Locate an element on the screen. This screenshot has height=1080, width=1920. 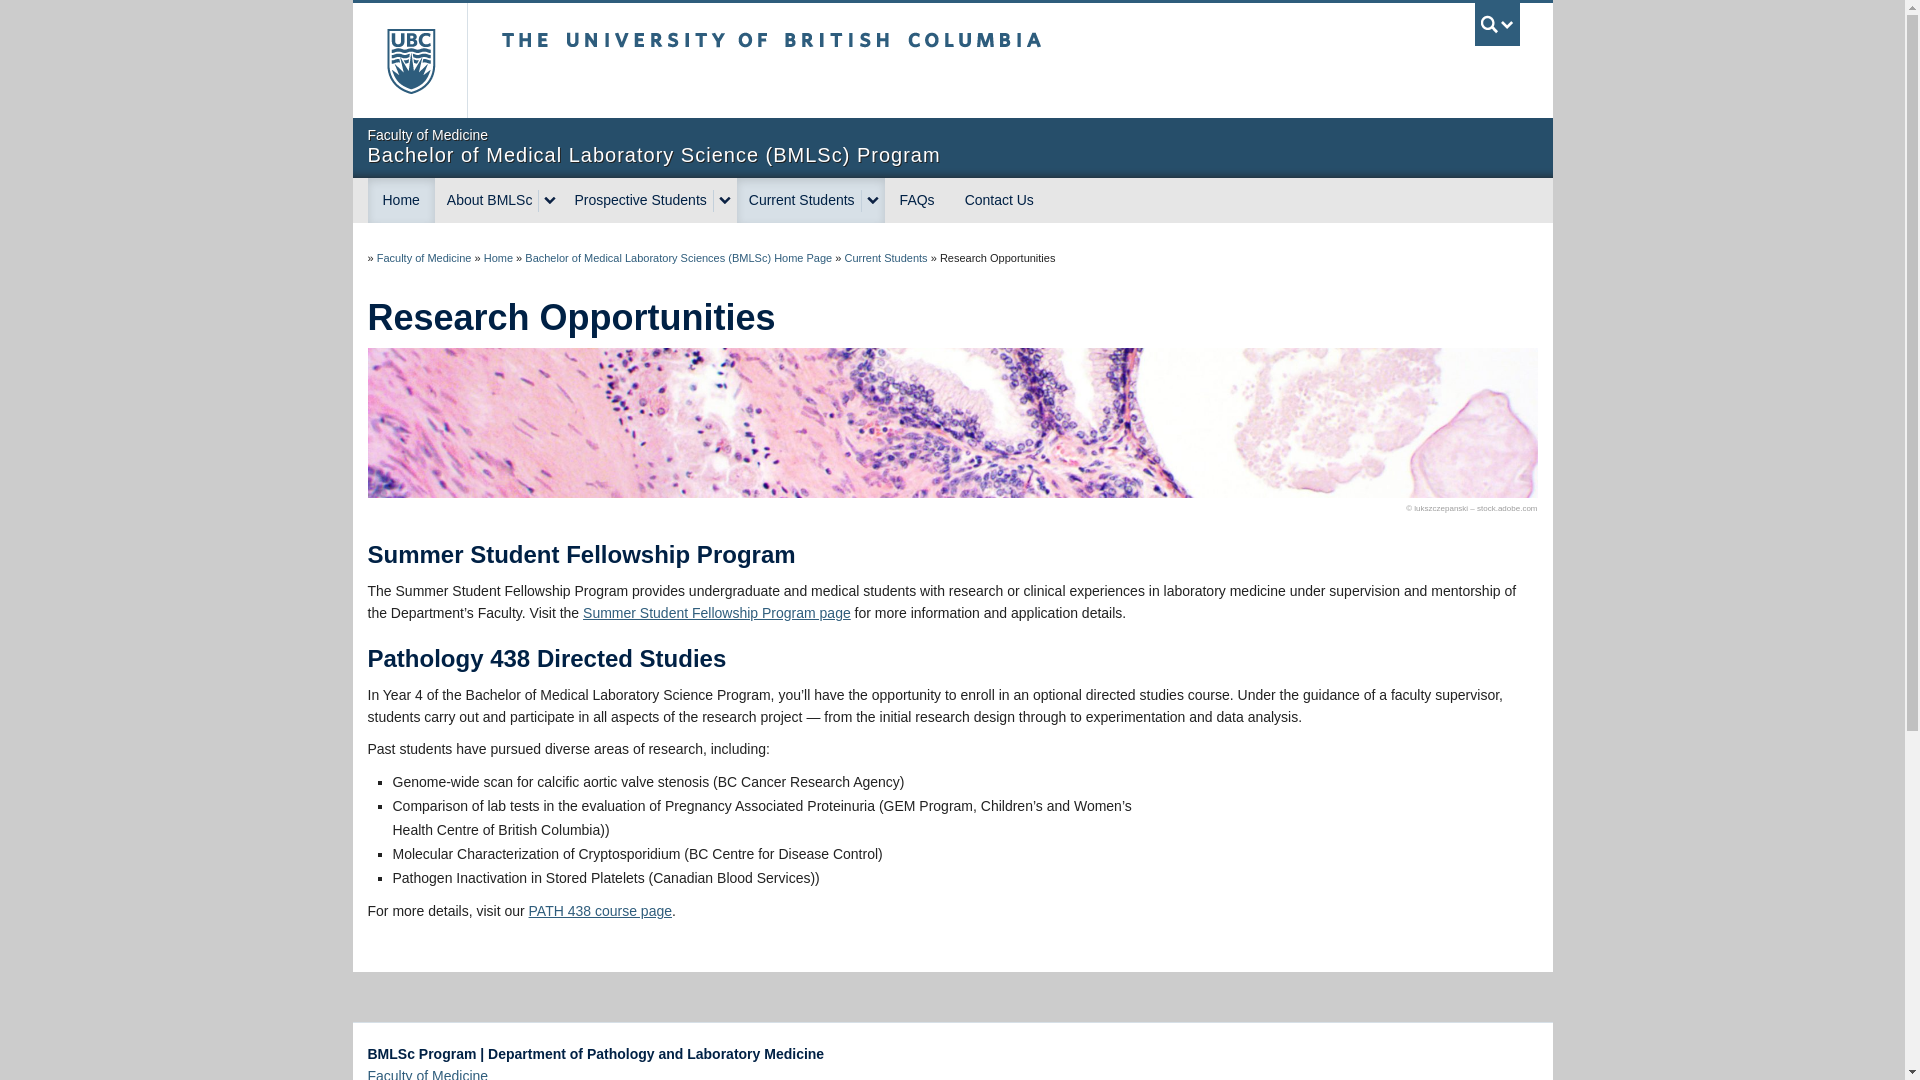
Home is located at coordinates (402, 200).